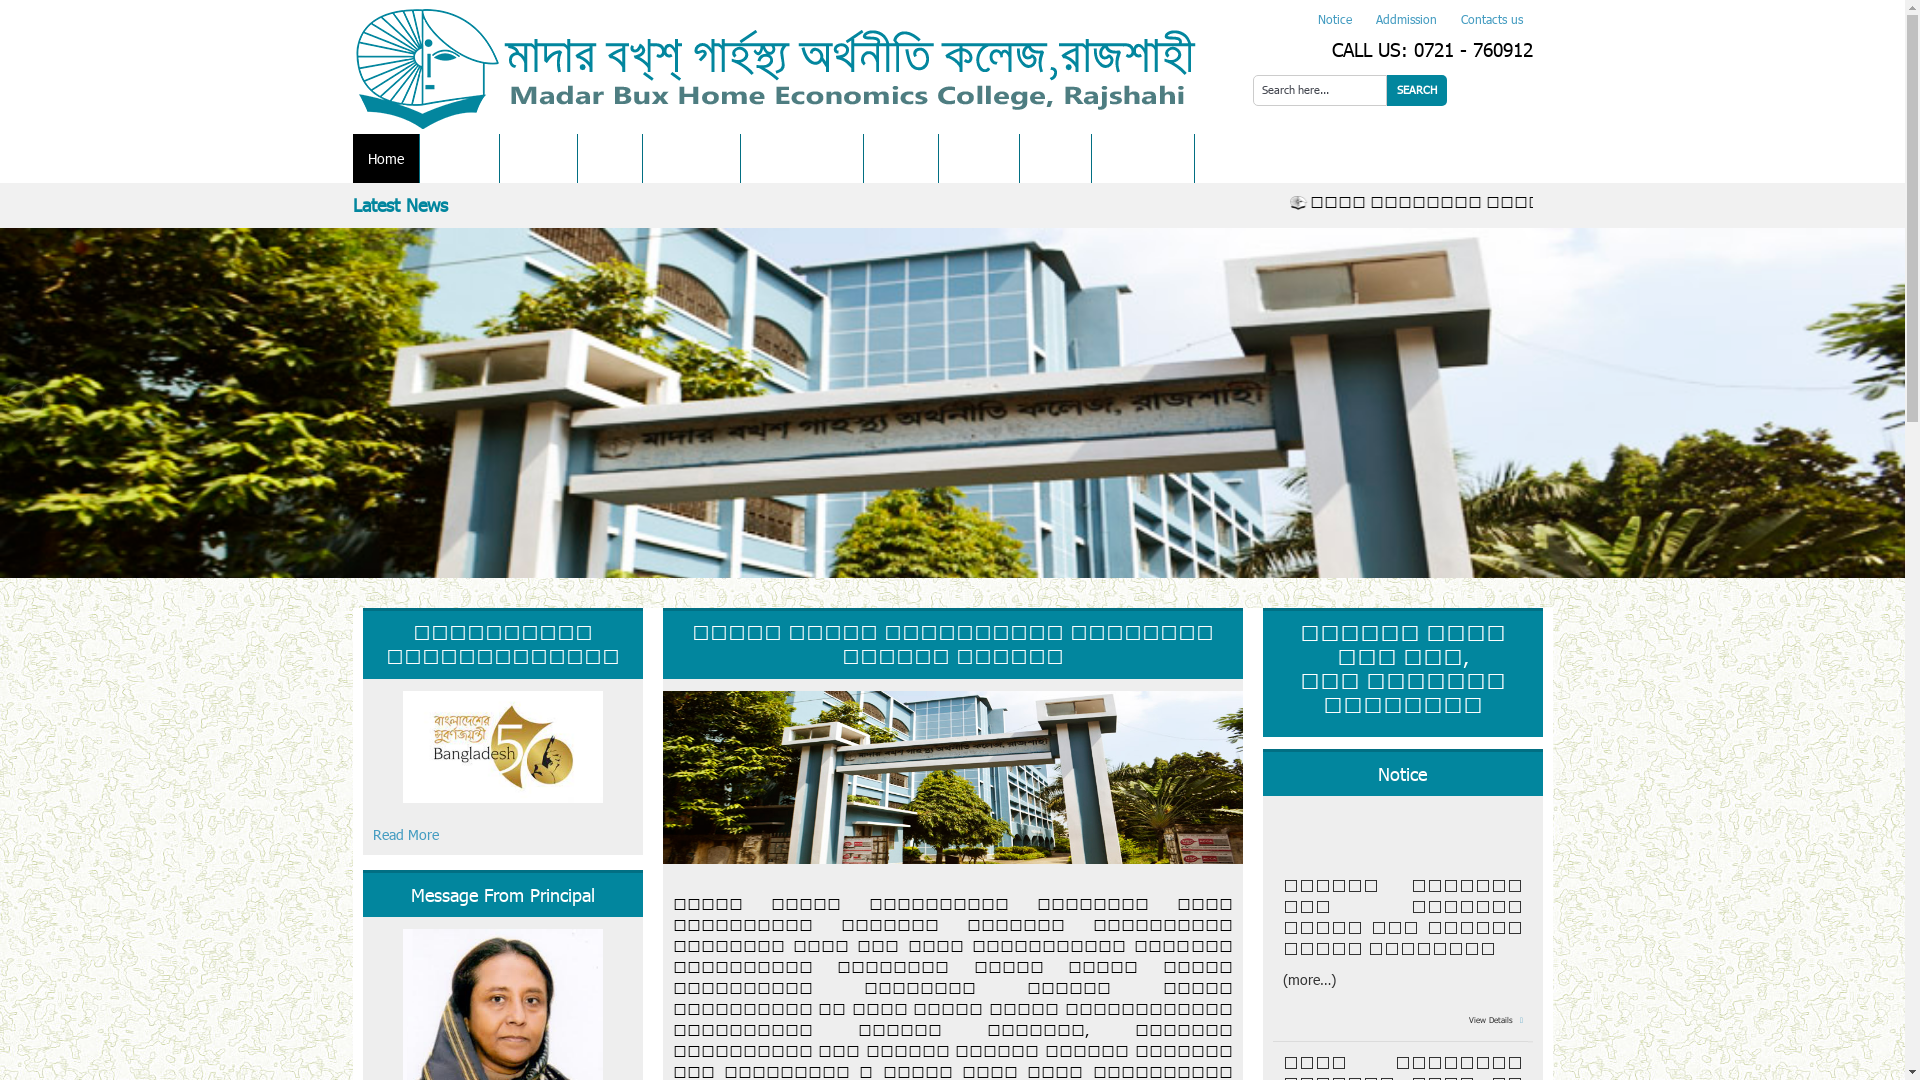  I want to click on Gallery, so click(1056, 158).